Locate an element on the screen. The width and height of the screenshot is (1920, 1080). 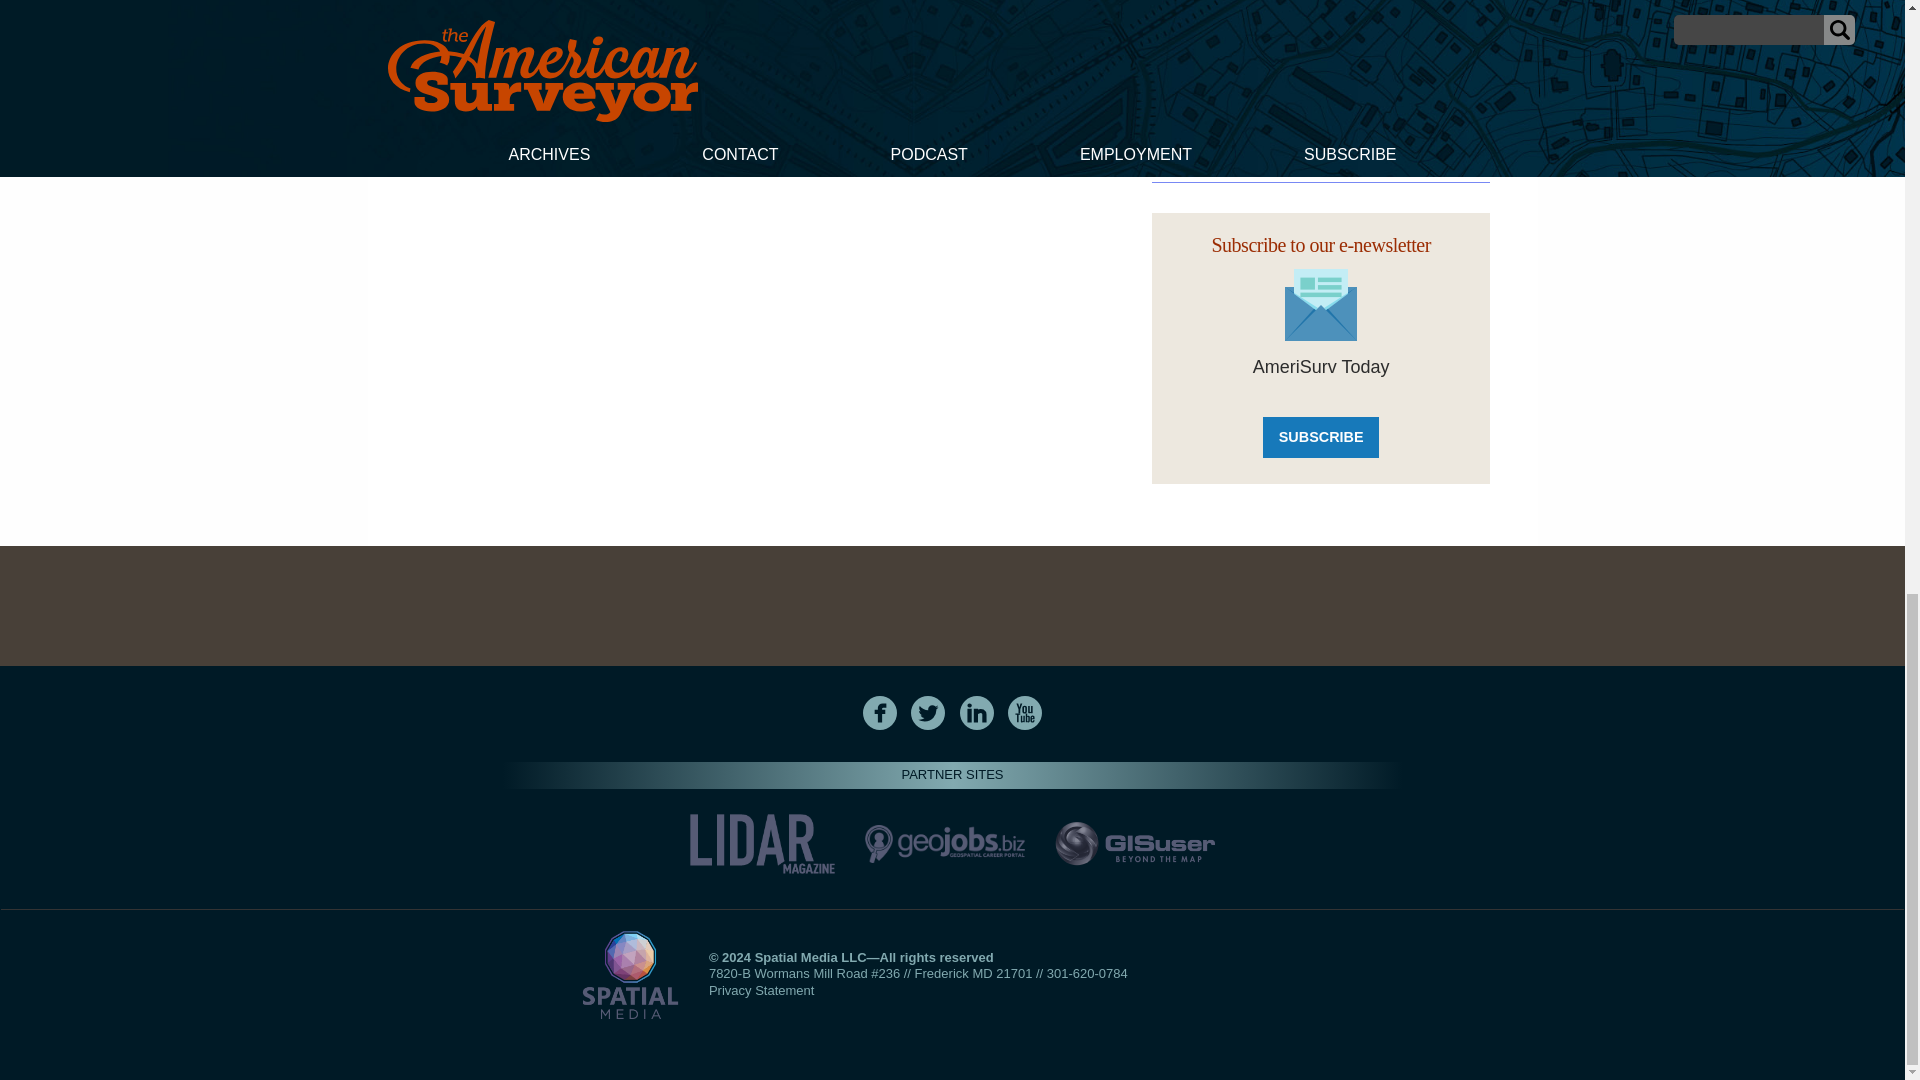
icon-sm-twitter is located at coordinates (928, 712).